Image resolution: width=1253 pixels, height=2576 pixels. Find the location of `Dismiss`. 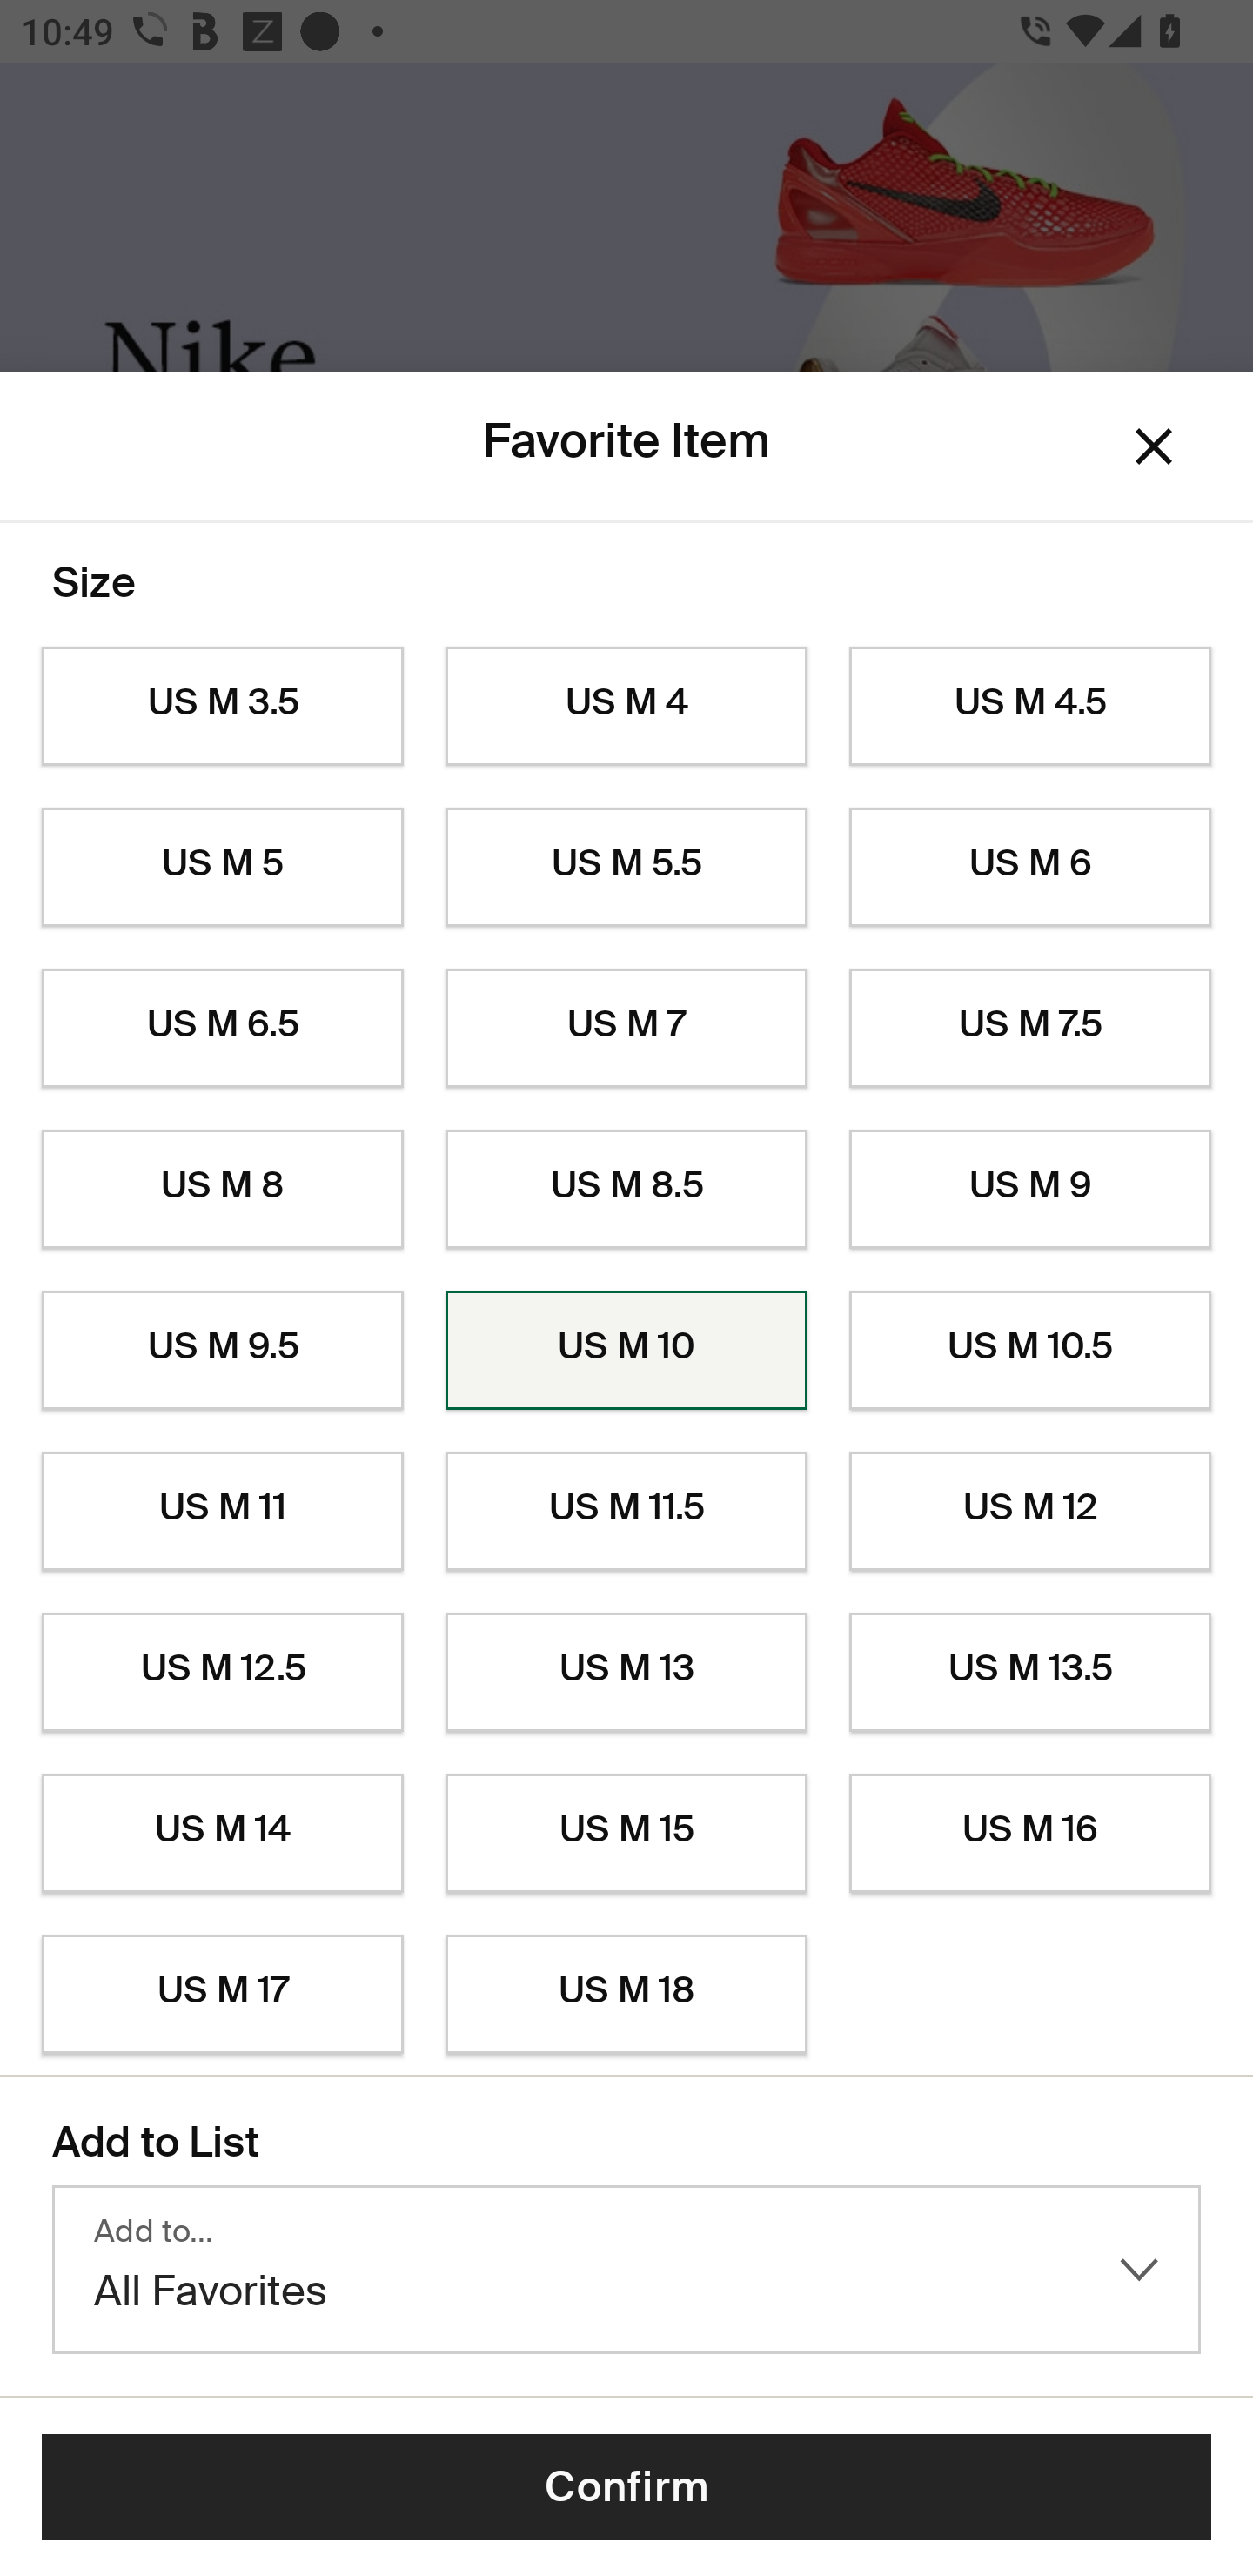

Dismiss is located at coordinates (1154, 447).